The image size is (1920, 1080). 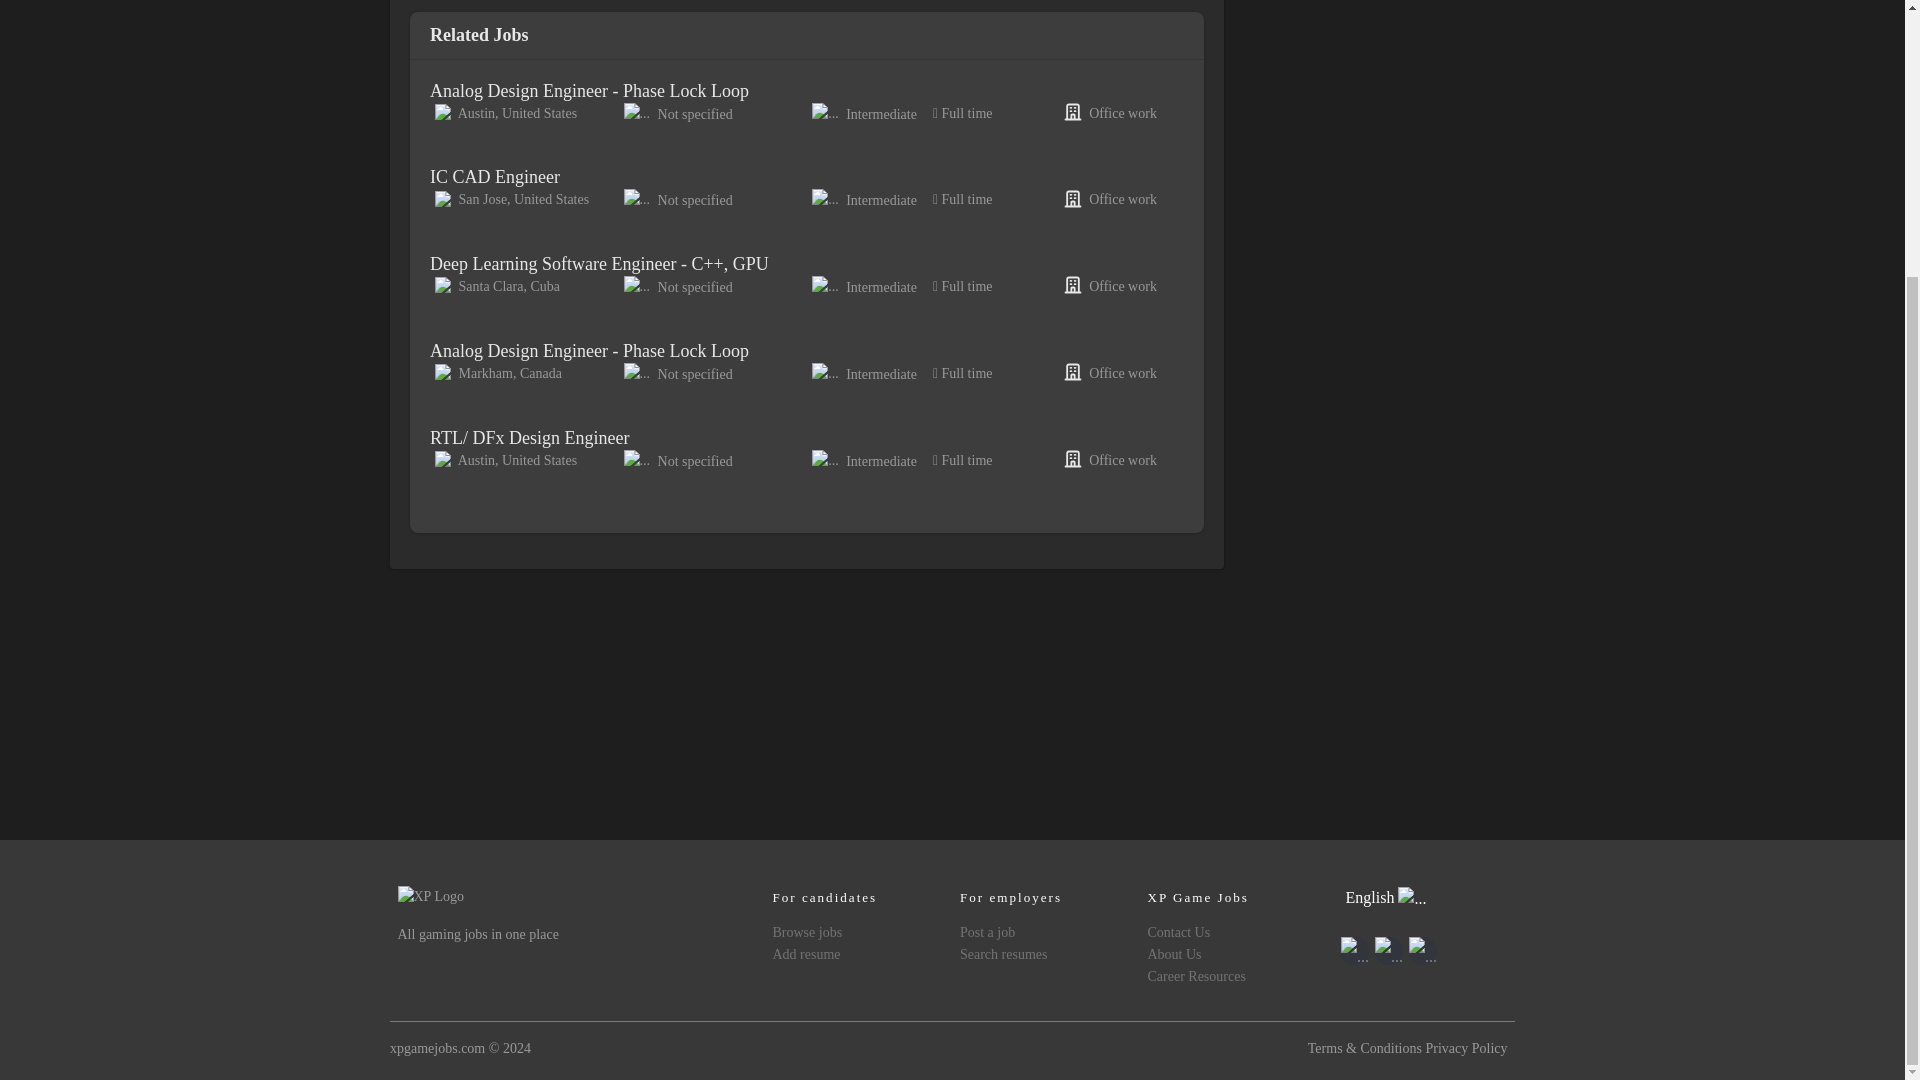 I want to click on Browse jobs, so click(x=806, y=932).